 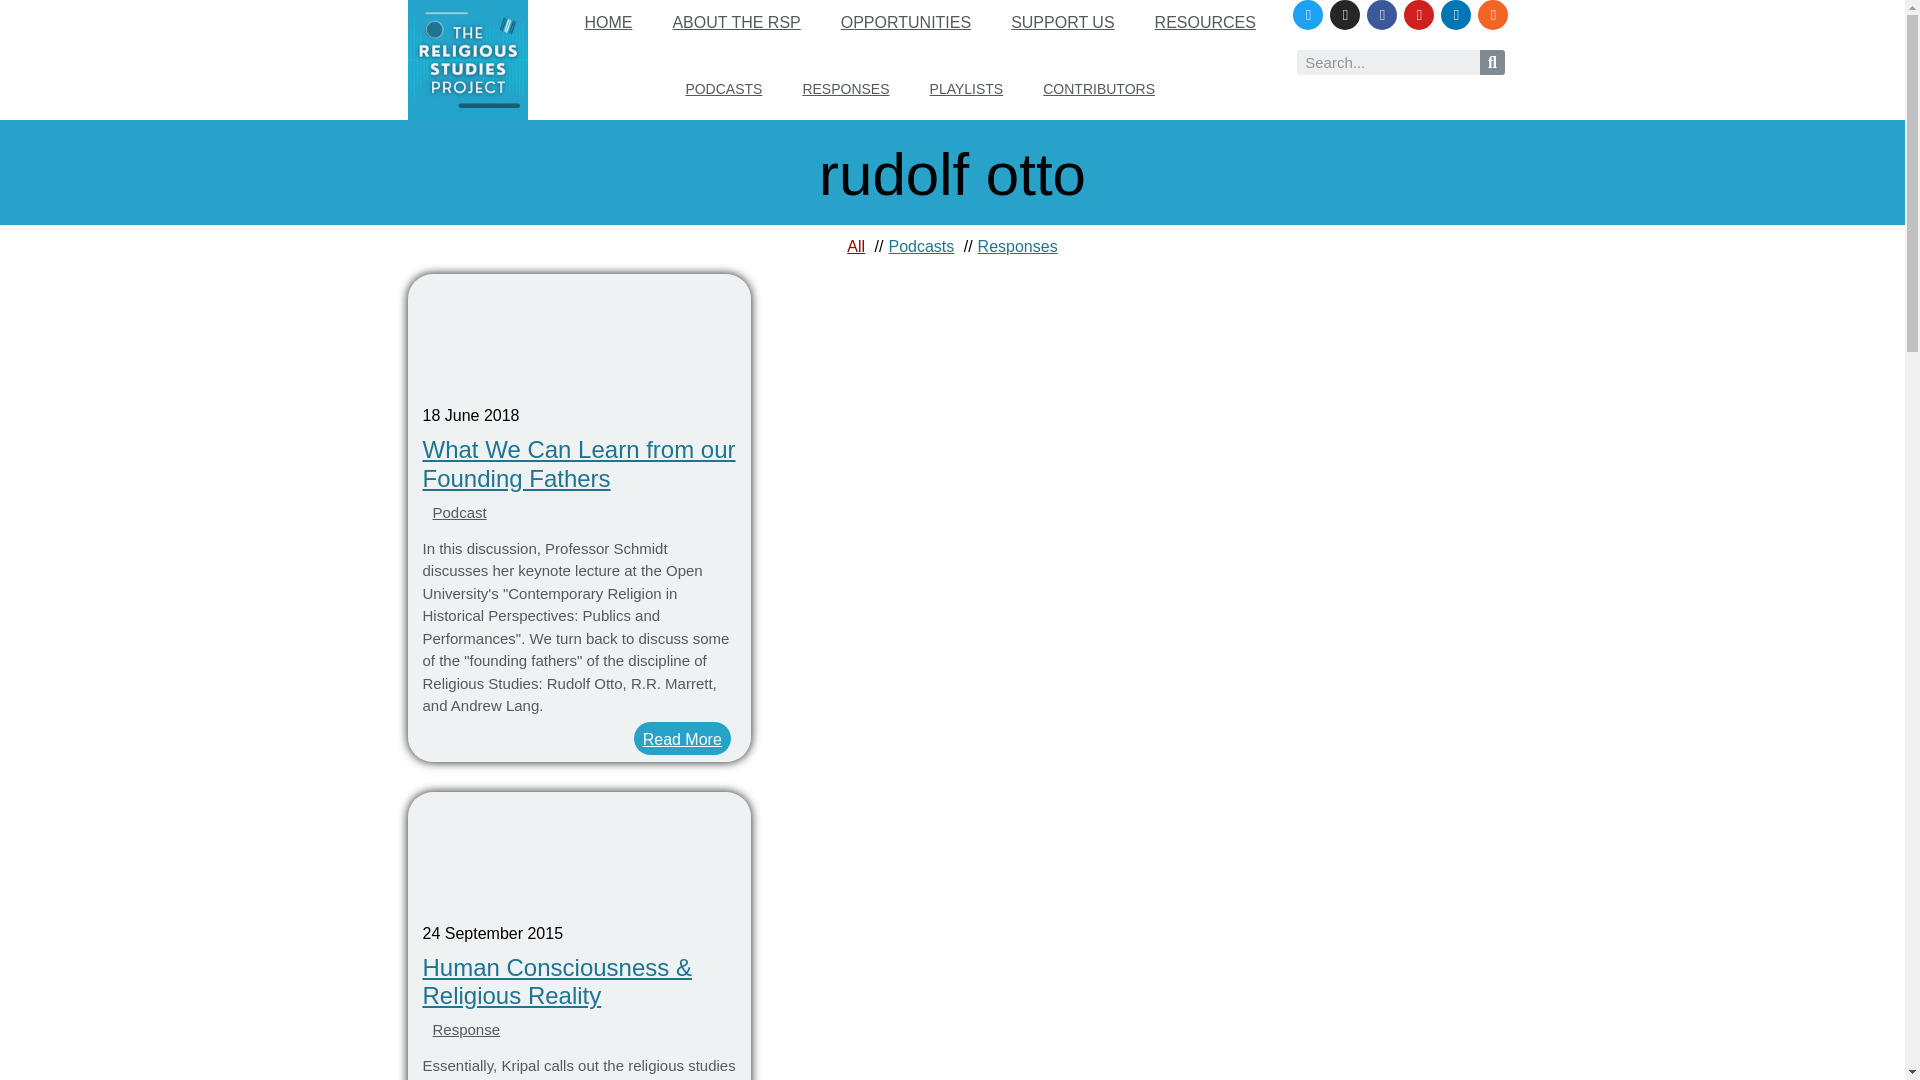 What do you see at coordinates (966, 88) in the screenshot?
I see `PLAYLISTS` at bounding box center [966, 88].